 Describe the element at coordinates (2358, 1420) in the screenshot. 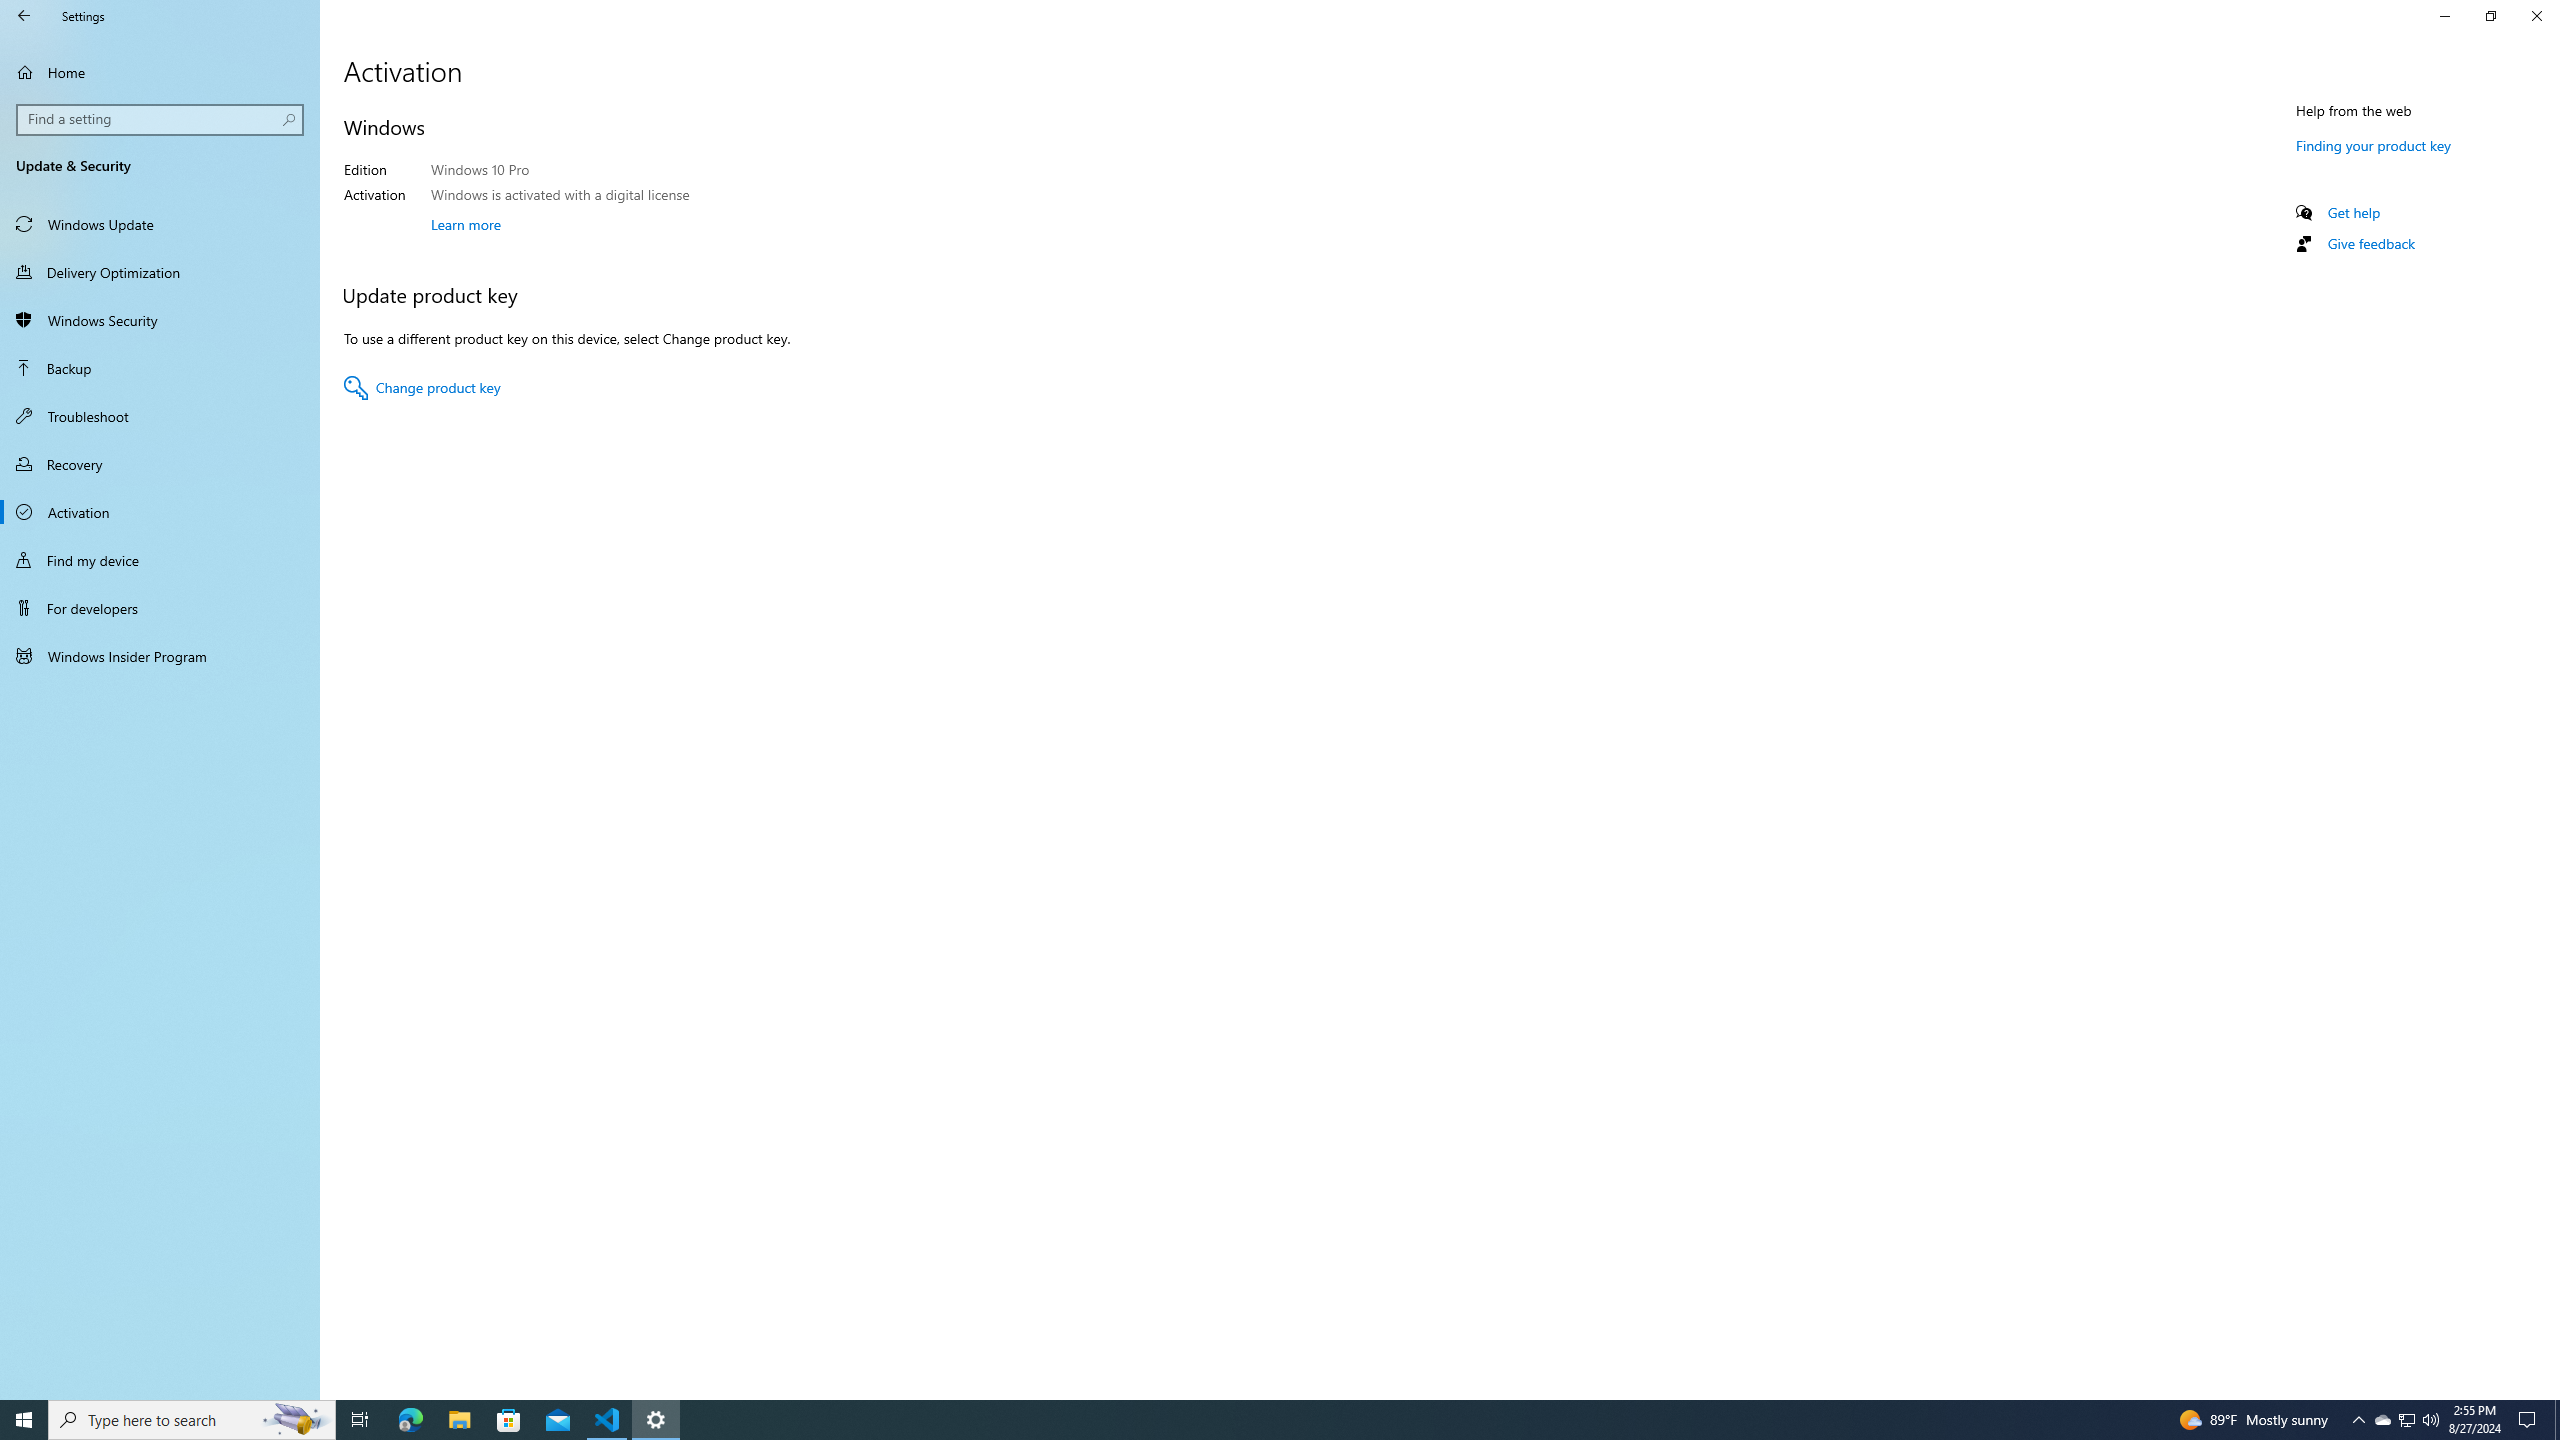

I see `Notification Chevron` at that location.